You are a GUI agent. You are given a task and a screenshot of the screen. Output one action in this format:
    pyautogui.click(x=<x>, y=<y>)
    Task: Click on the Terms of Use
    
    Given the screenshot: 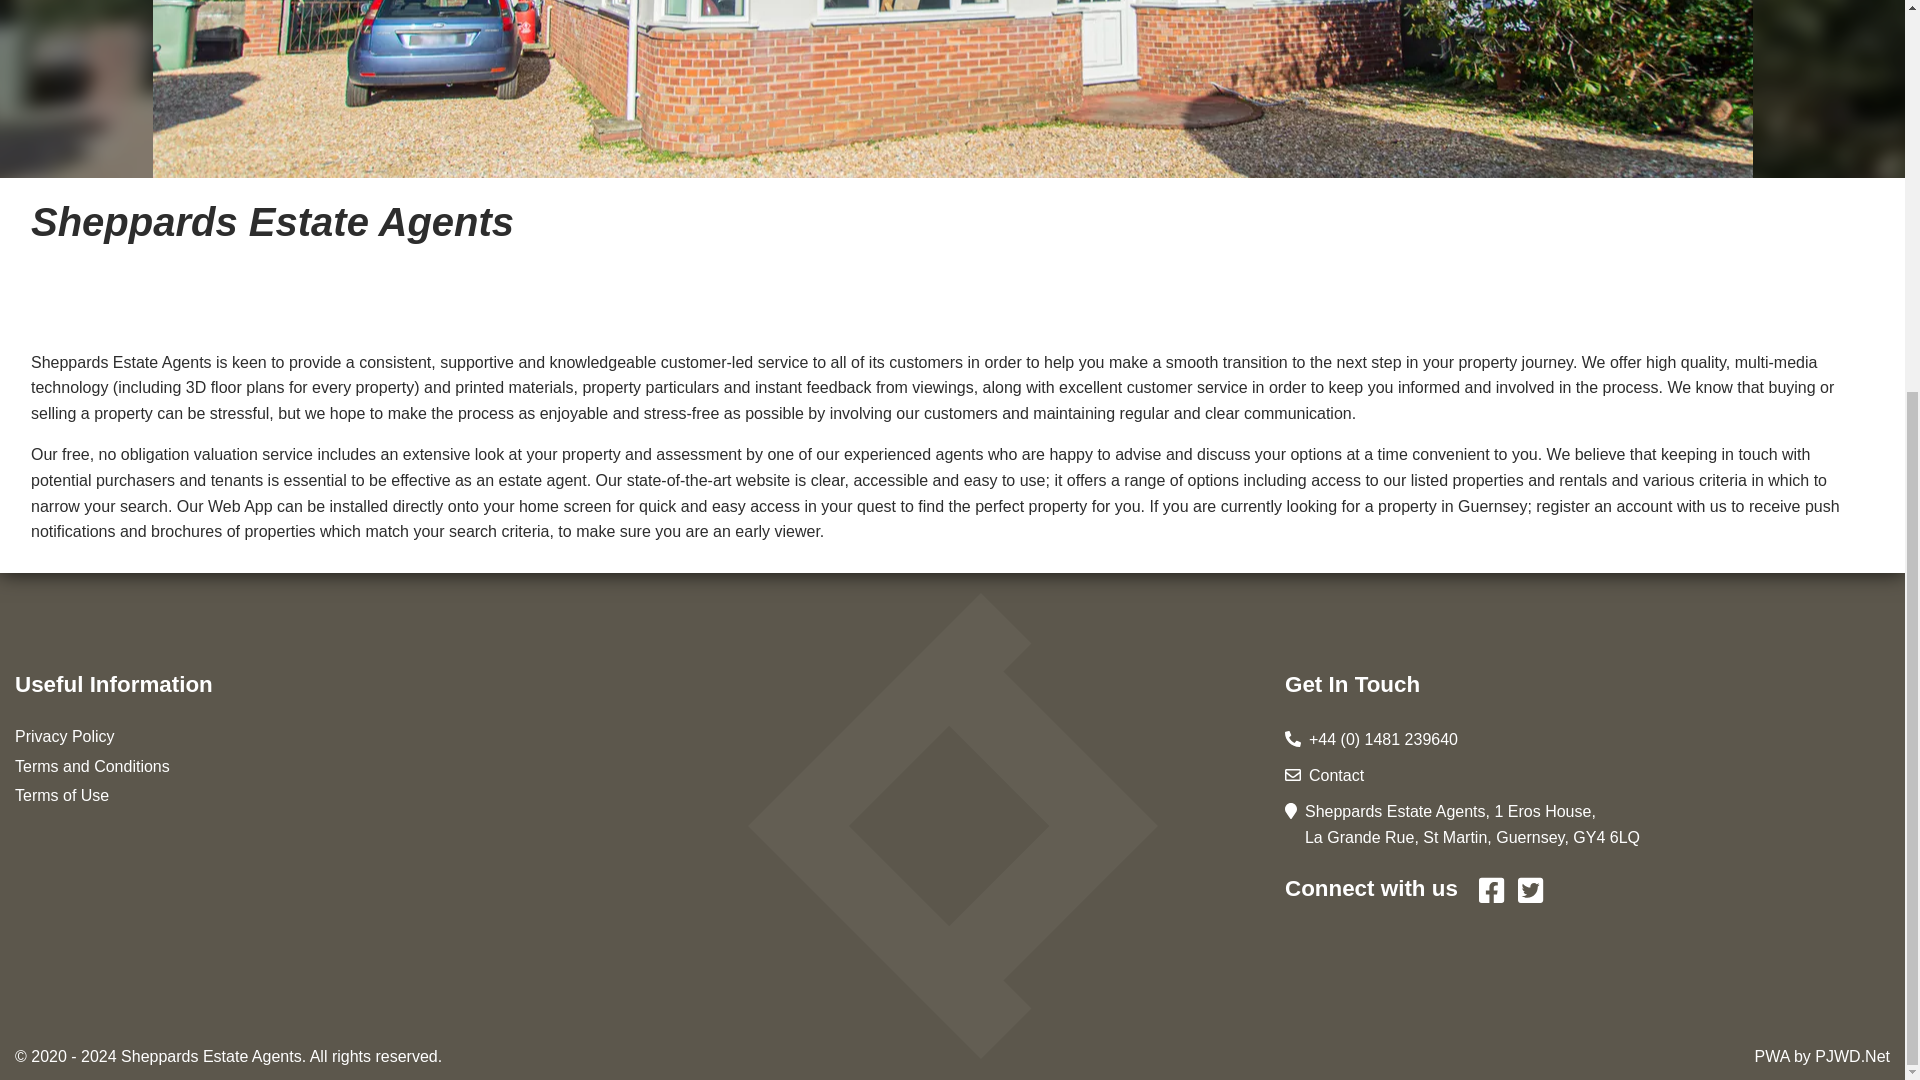 What is the action you would take?
    pyautogui.click(x=62, y=190)
    